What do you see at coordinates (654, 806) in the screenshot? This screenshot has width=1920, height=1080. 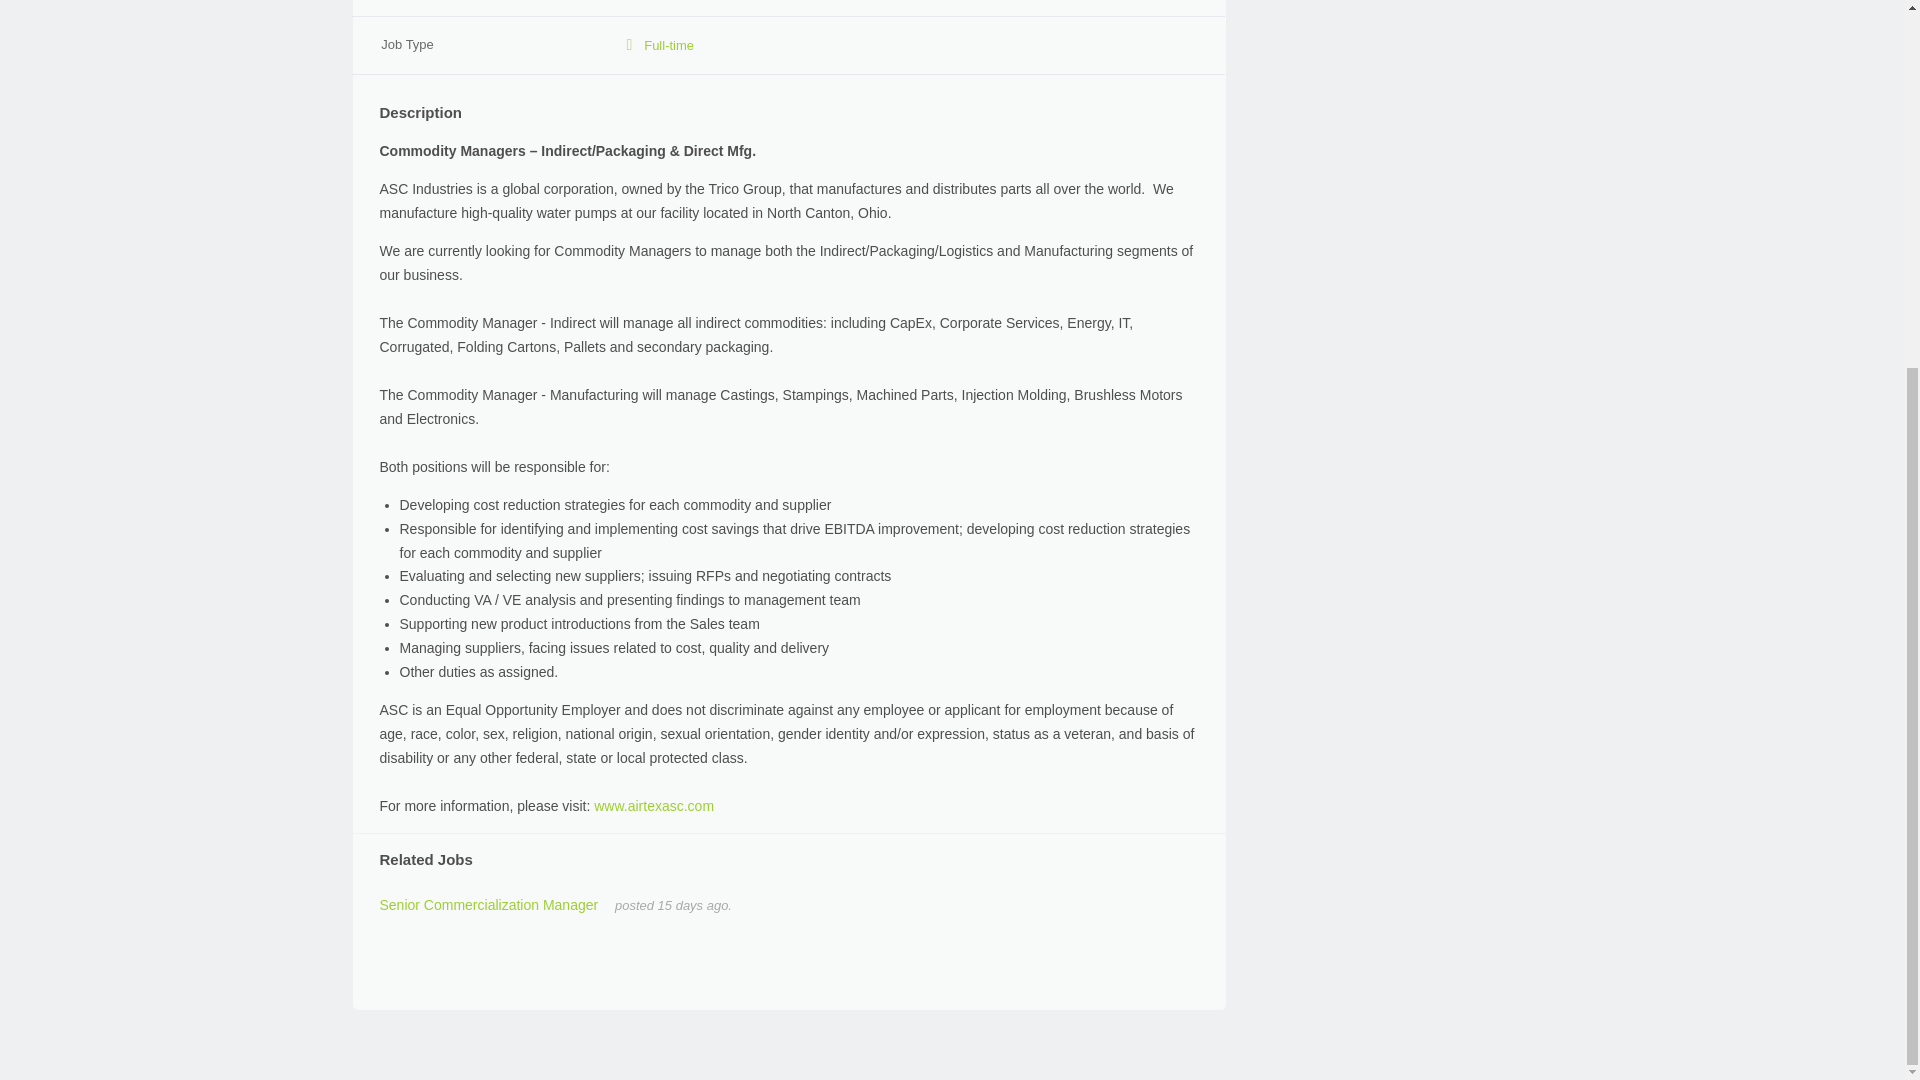 I see `www.airtexasc.com` at bounding box center [654, 806].